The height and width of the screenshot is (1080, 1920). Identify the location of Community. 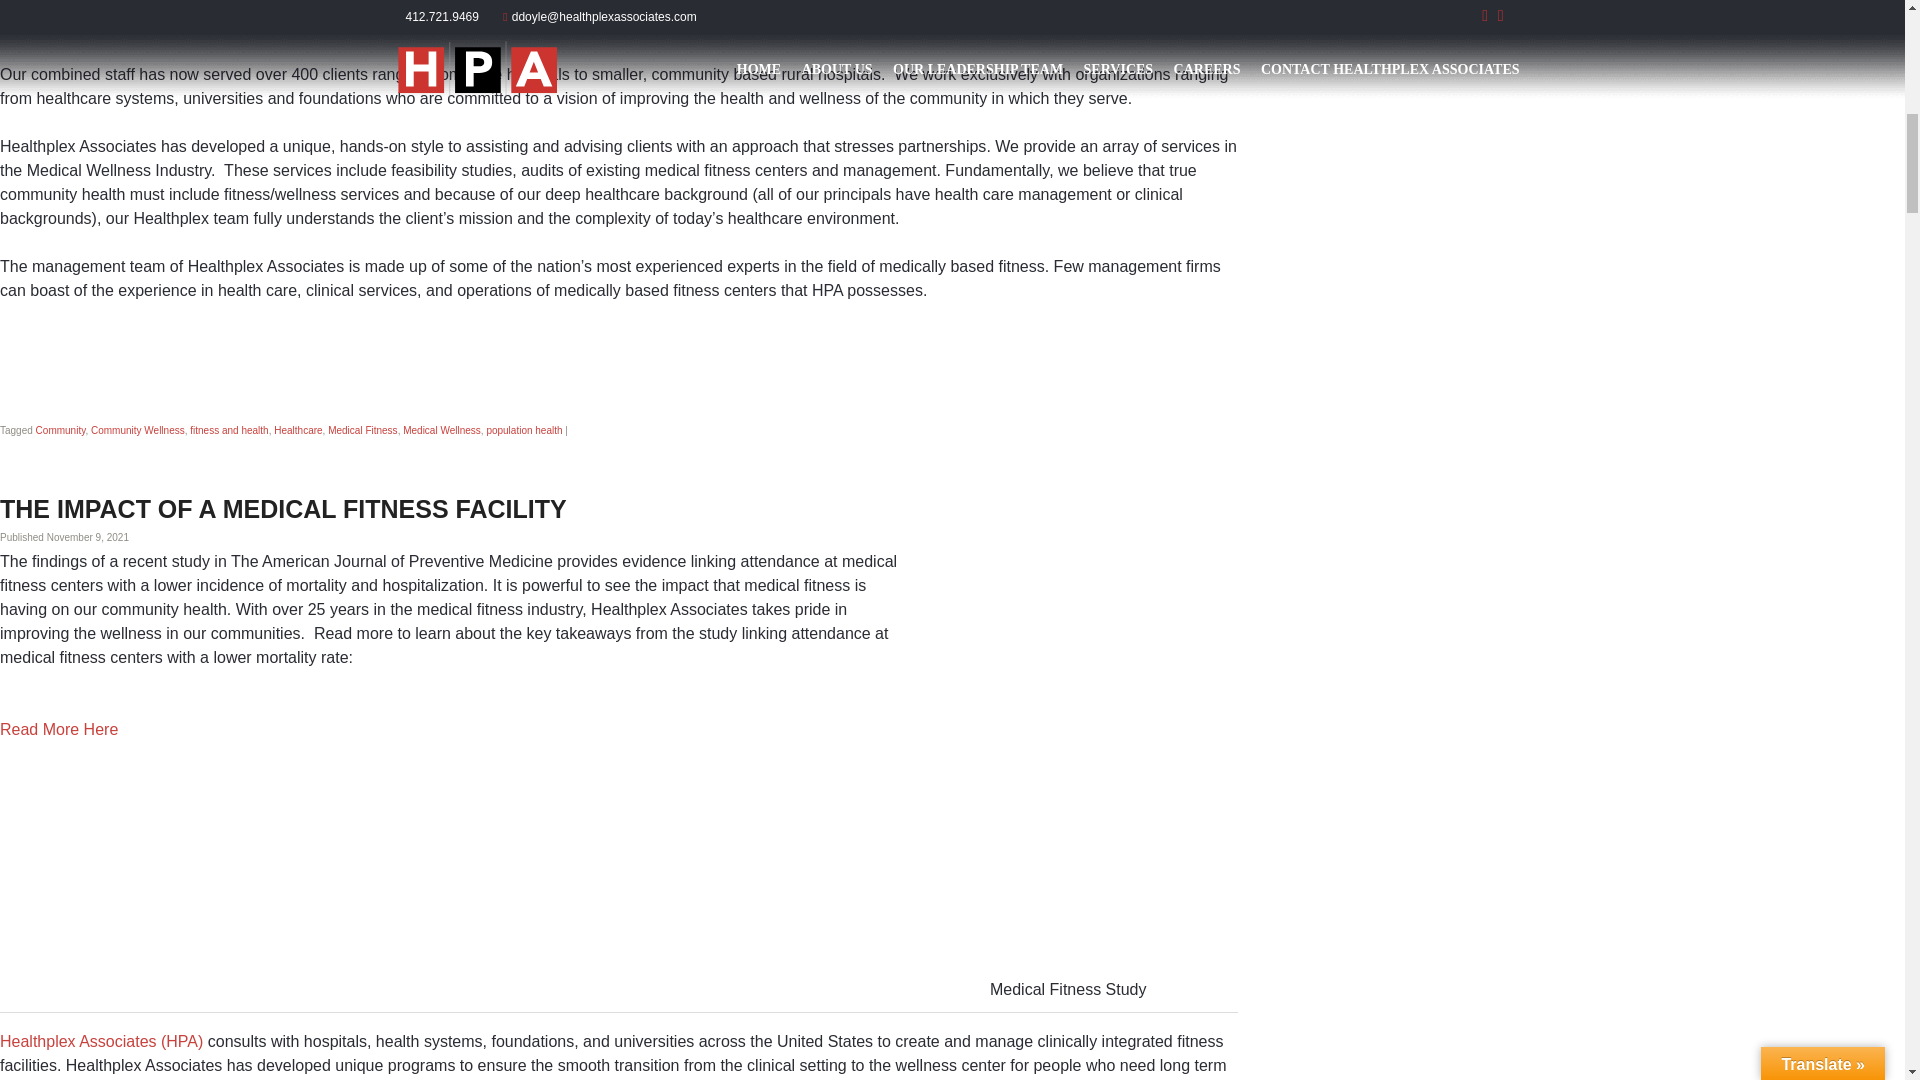
(61, 430).